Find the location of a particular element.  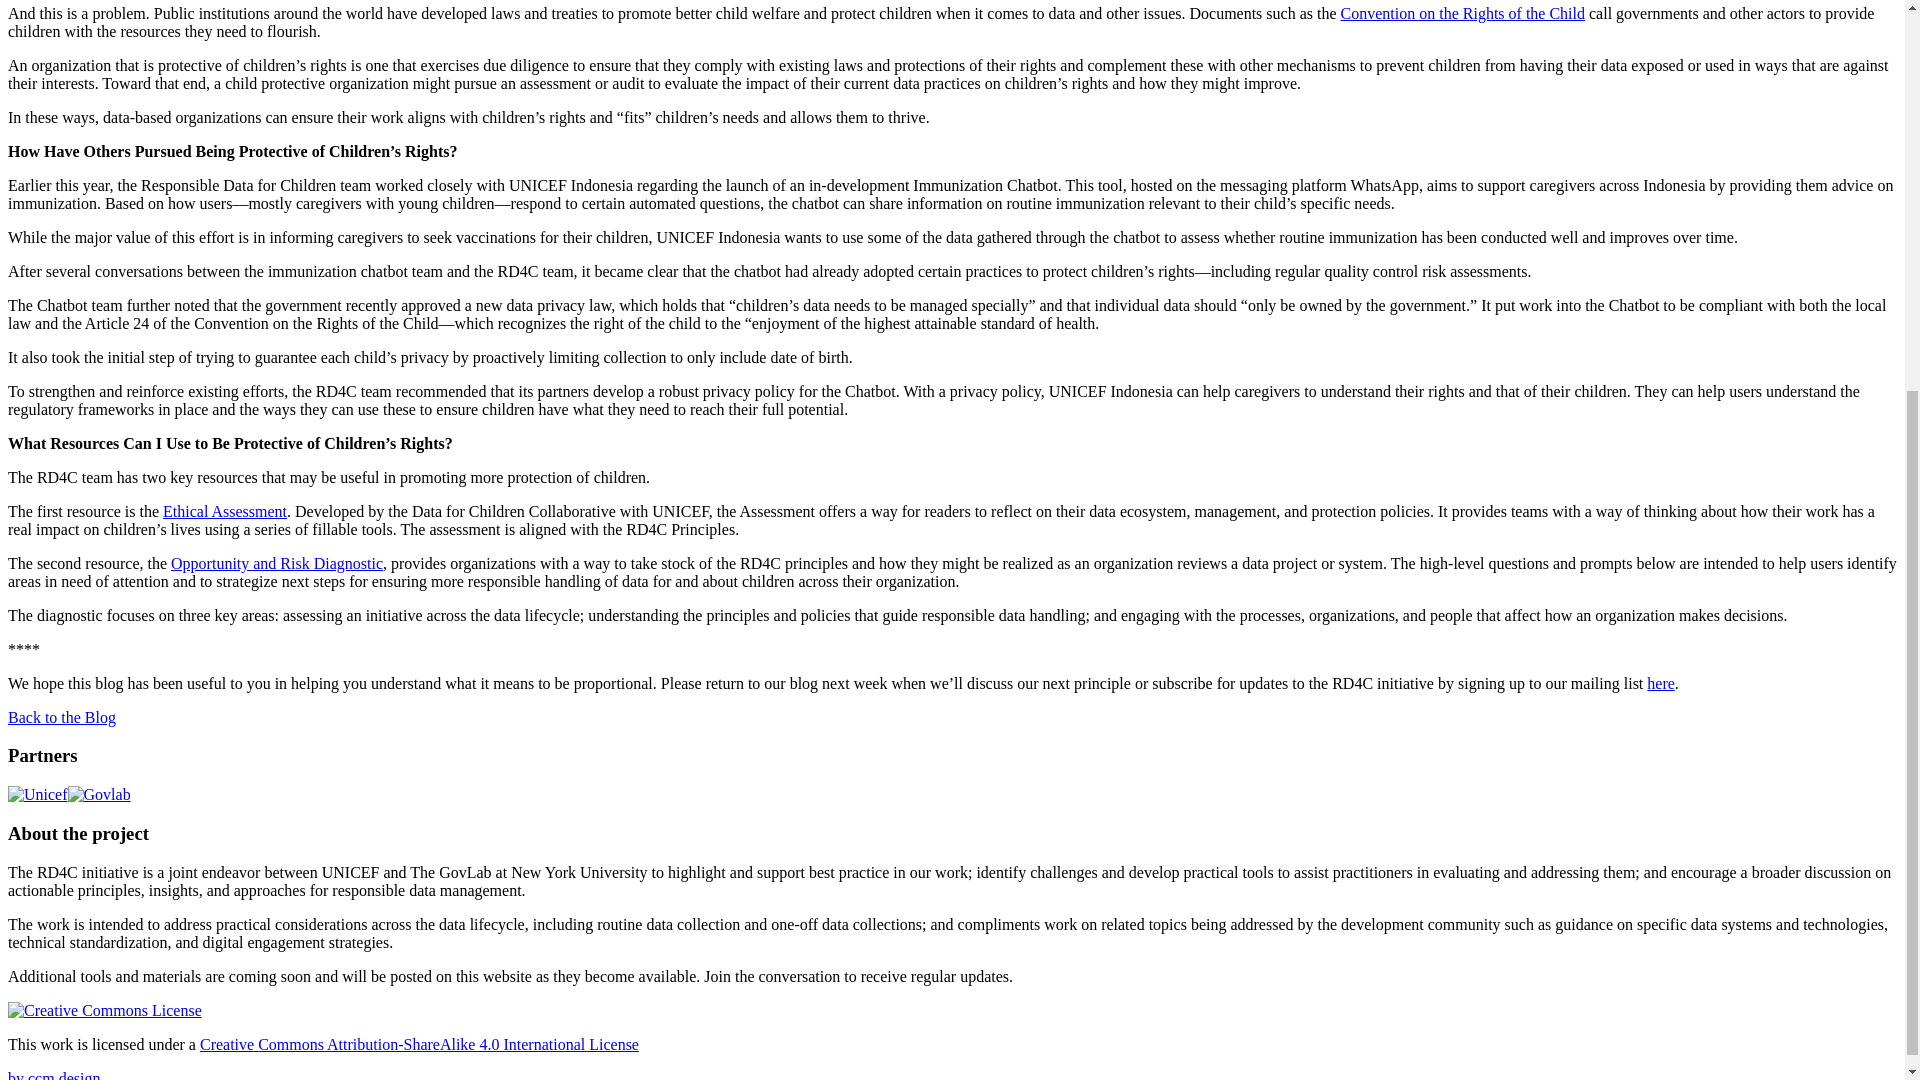

here is located at coordinates (1660, 684).